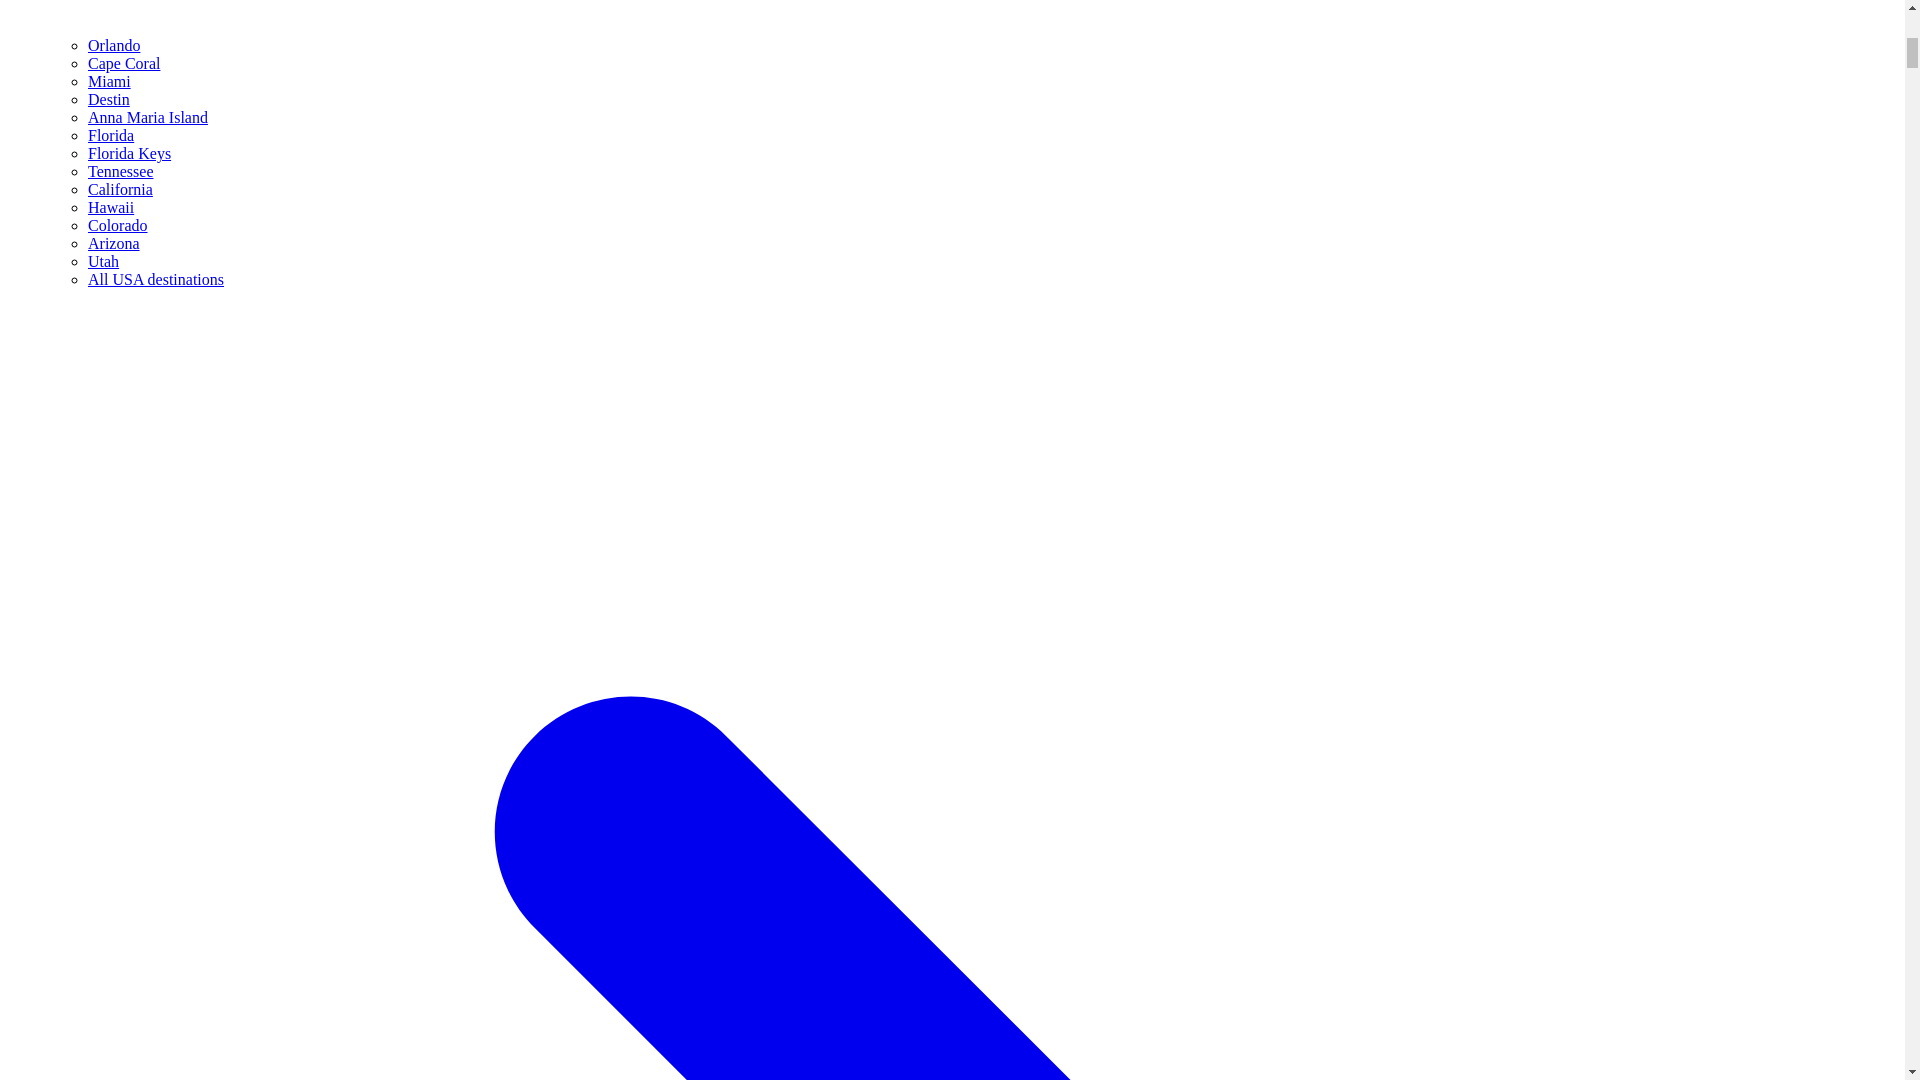  Describe the element at coordinates (114, 243) in the screenshot. I see `Arizona` at that location.